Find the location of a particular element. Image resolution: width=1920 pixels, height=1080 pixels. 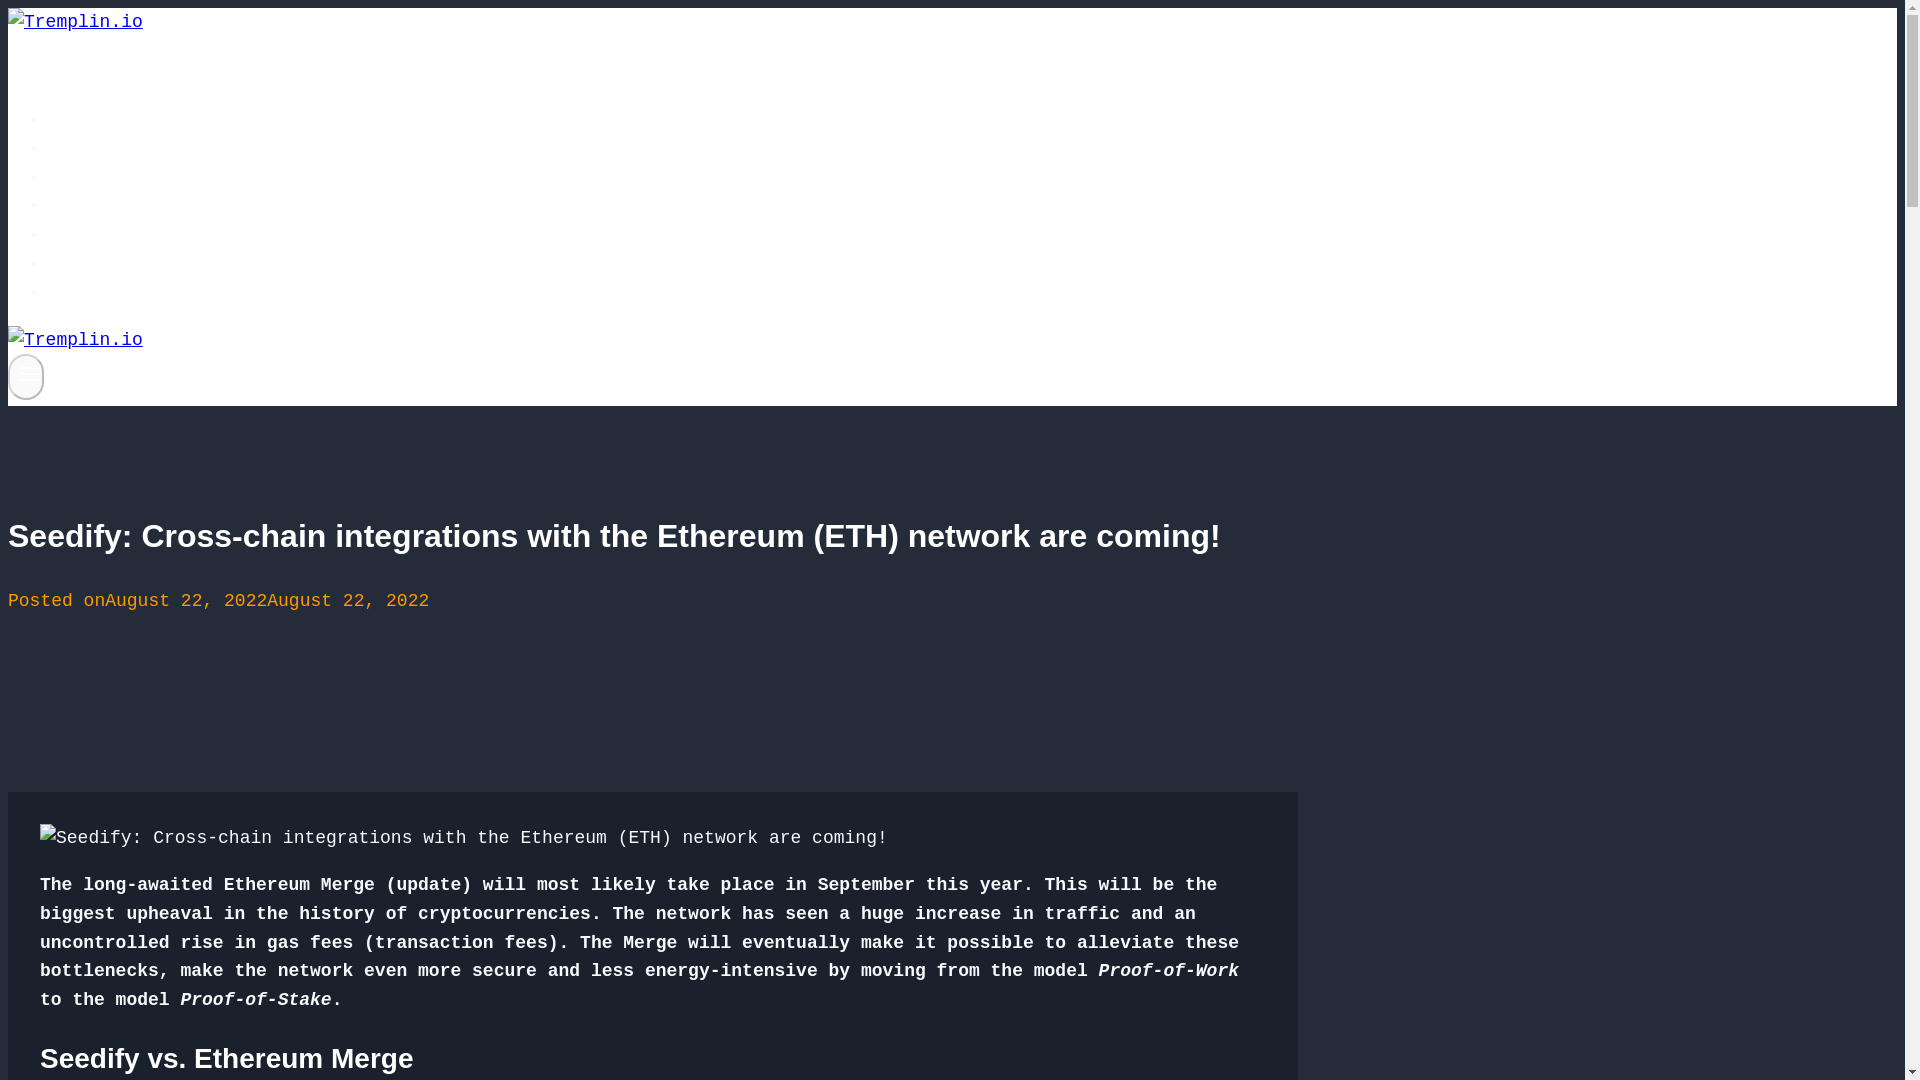

Tremplin.io is located at coordinates (126, 120).